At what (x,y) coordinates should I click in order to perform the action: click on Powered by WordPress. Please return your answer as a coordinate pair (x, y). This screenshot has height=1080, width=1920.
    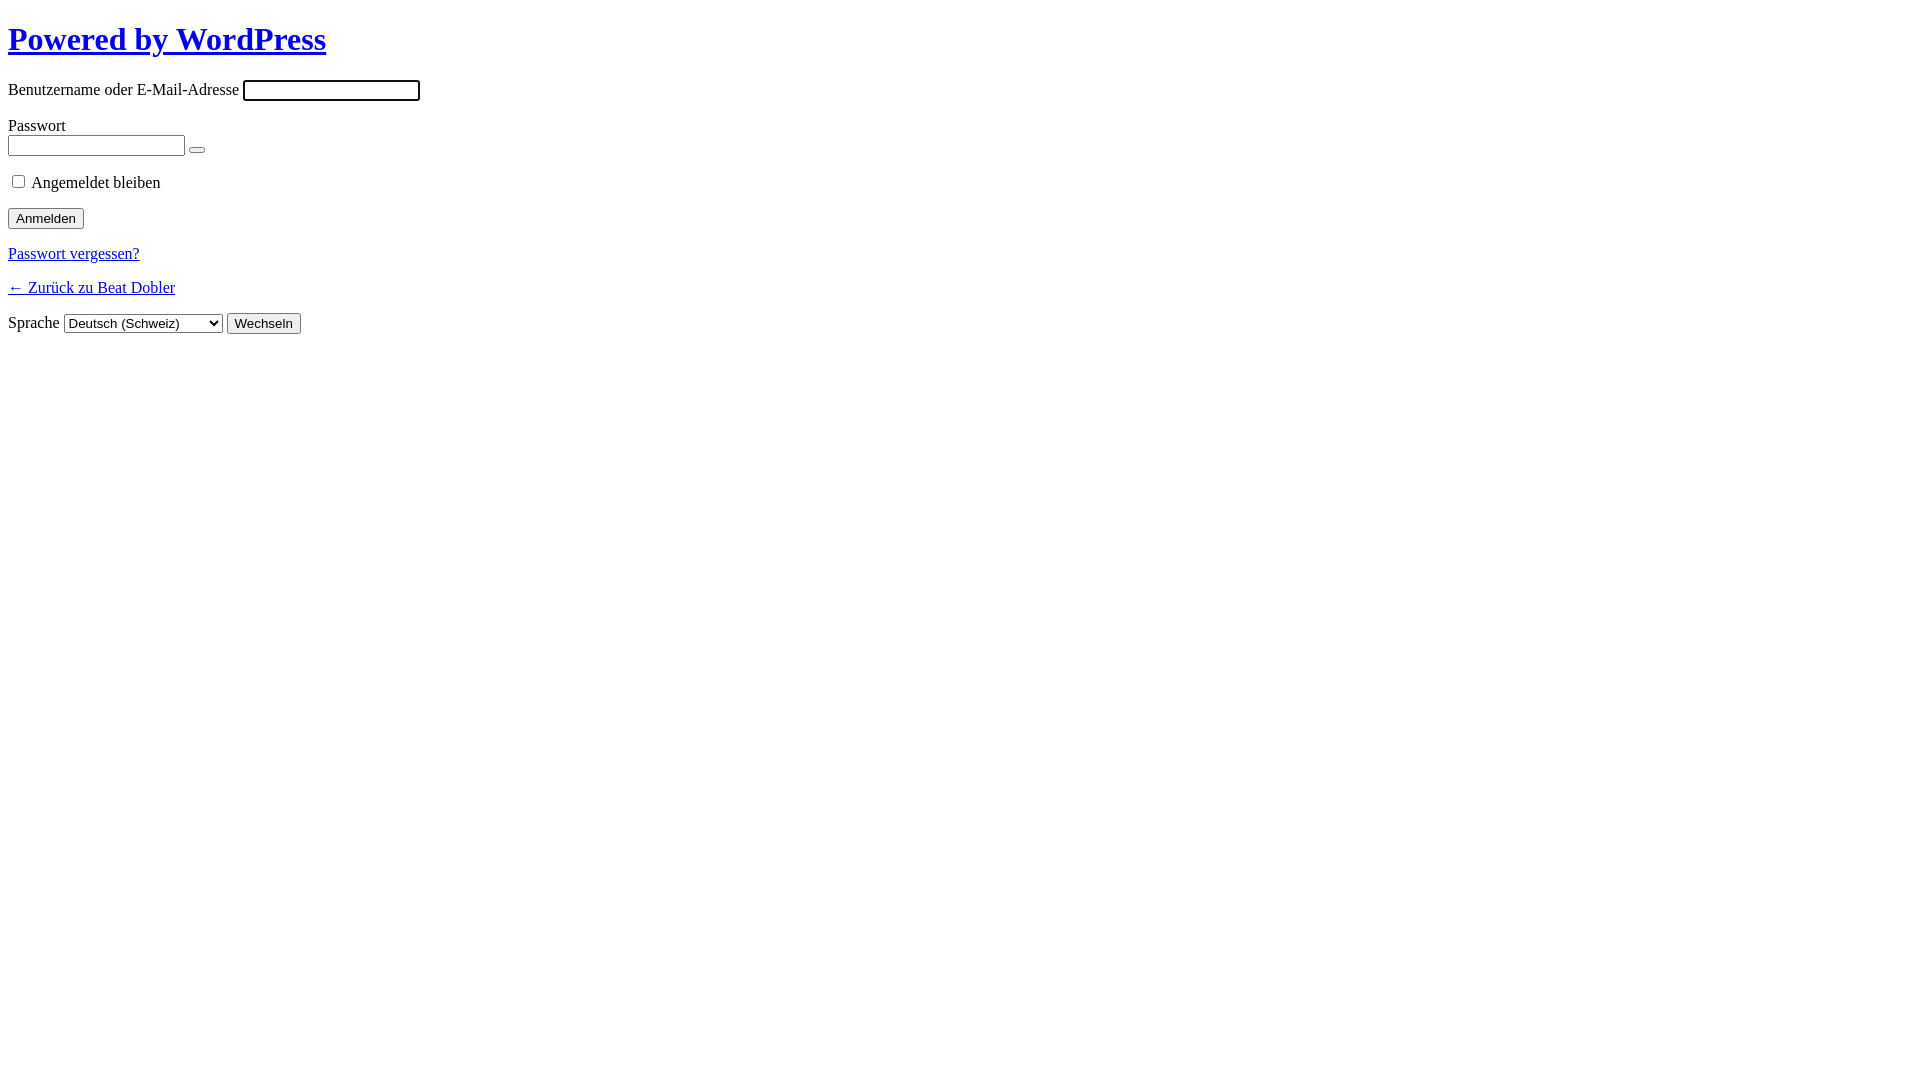
    Looking at the image, I should click on (167, 39).